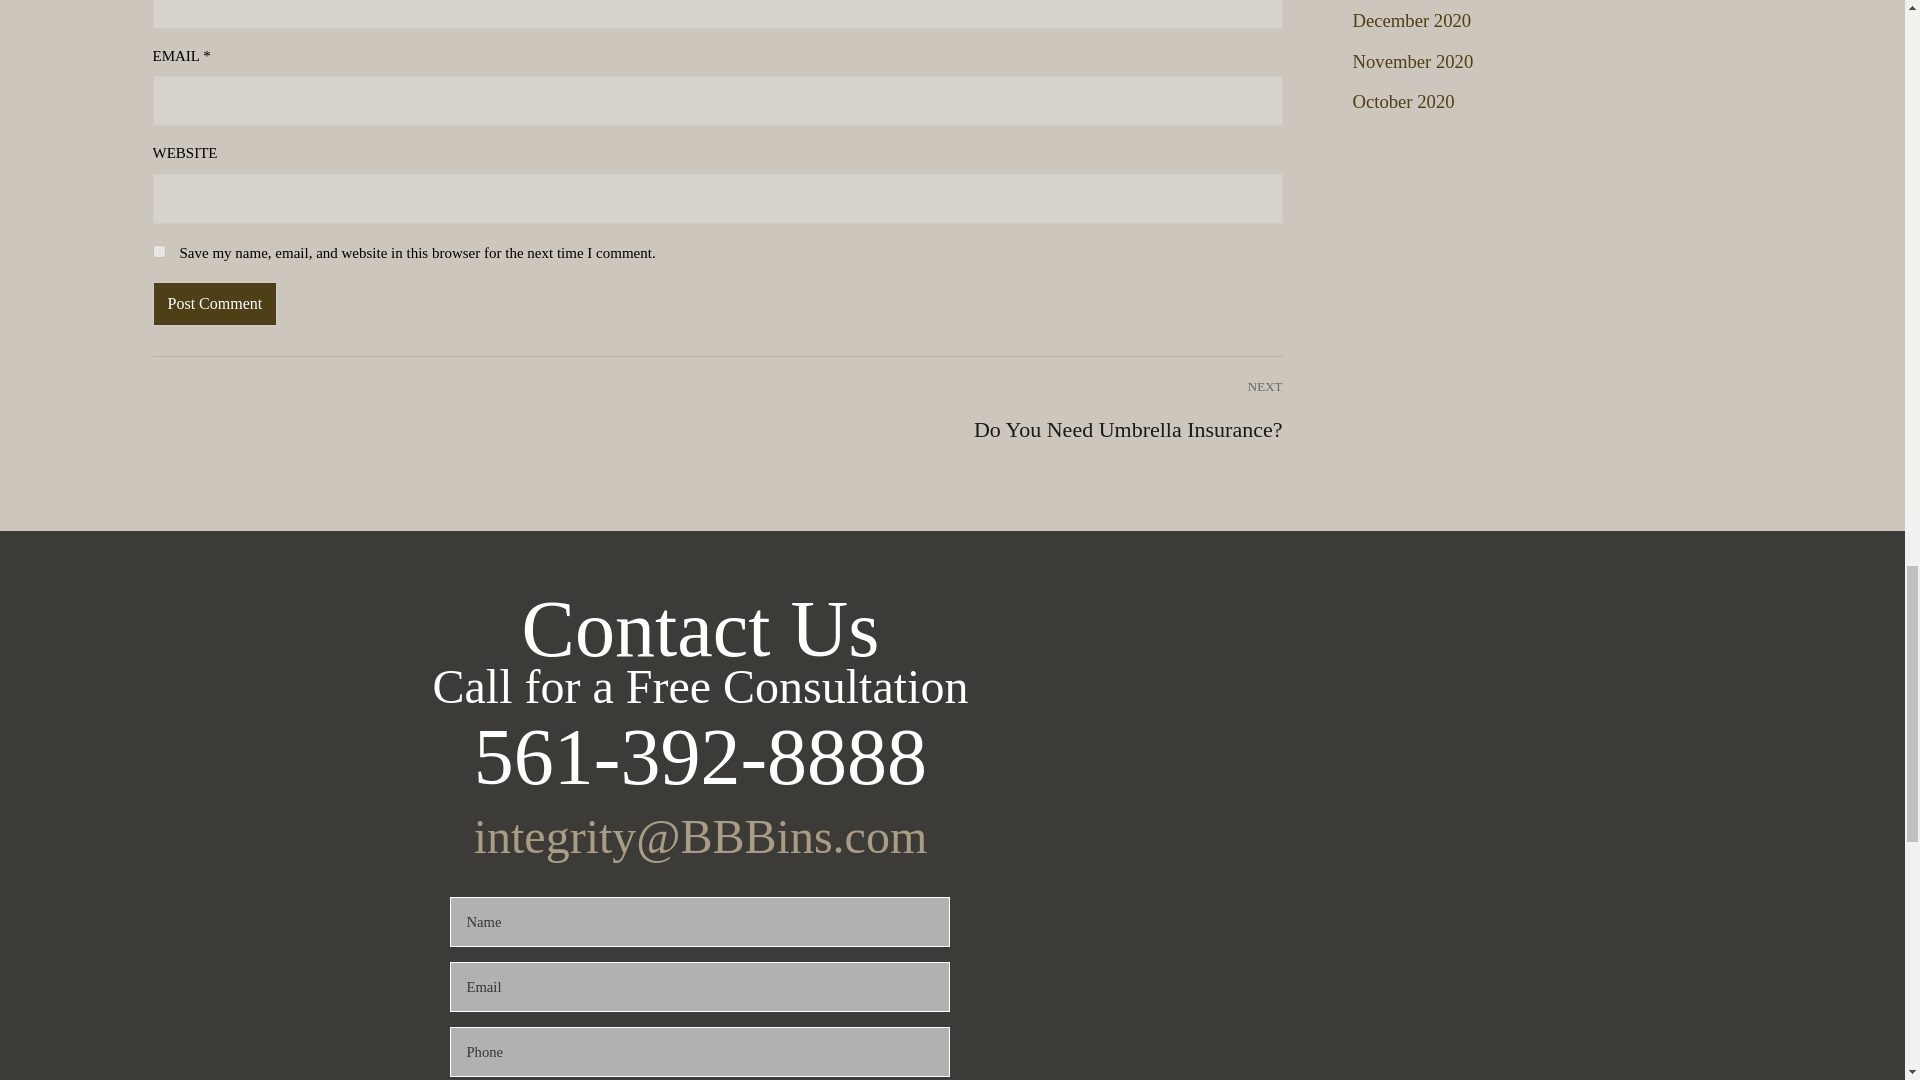 The image size is (1920, 1080). Describe the element at coordinates (158, 252) in the screenshot. I see `yes` at that location.